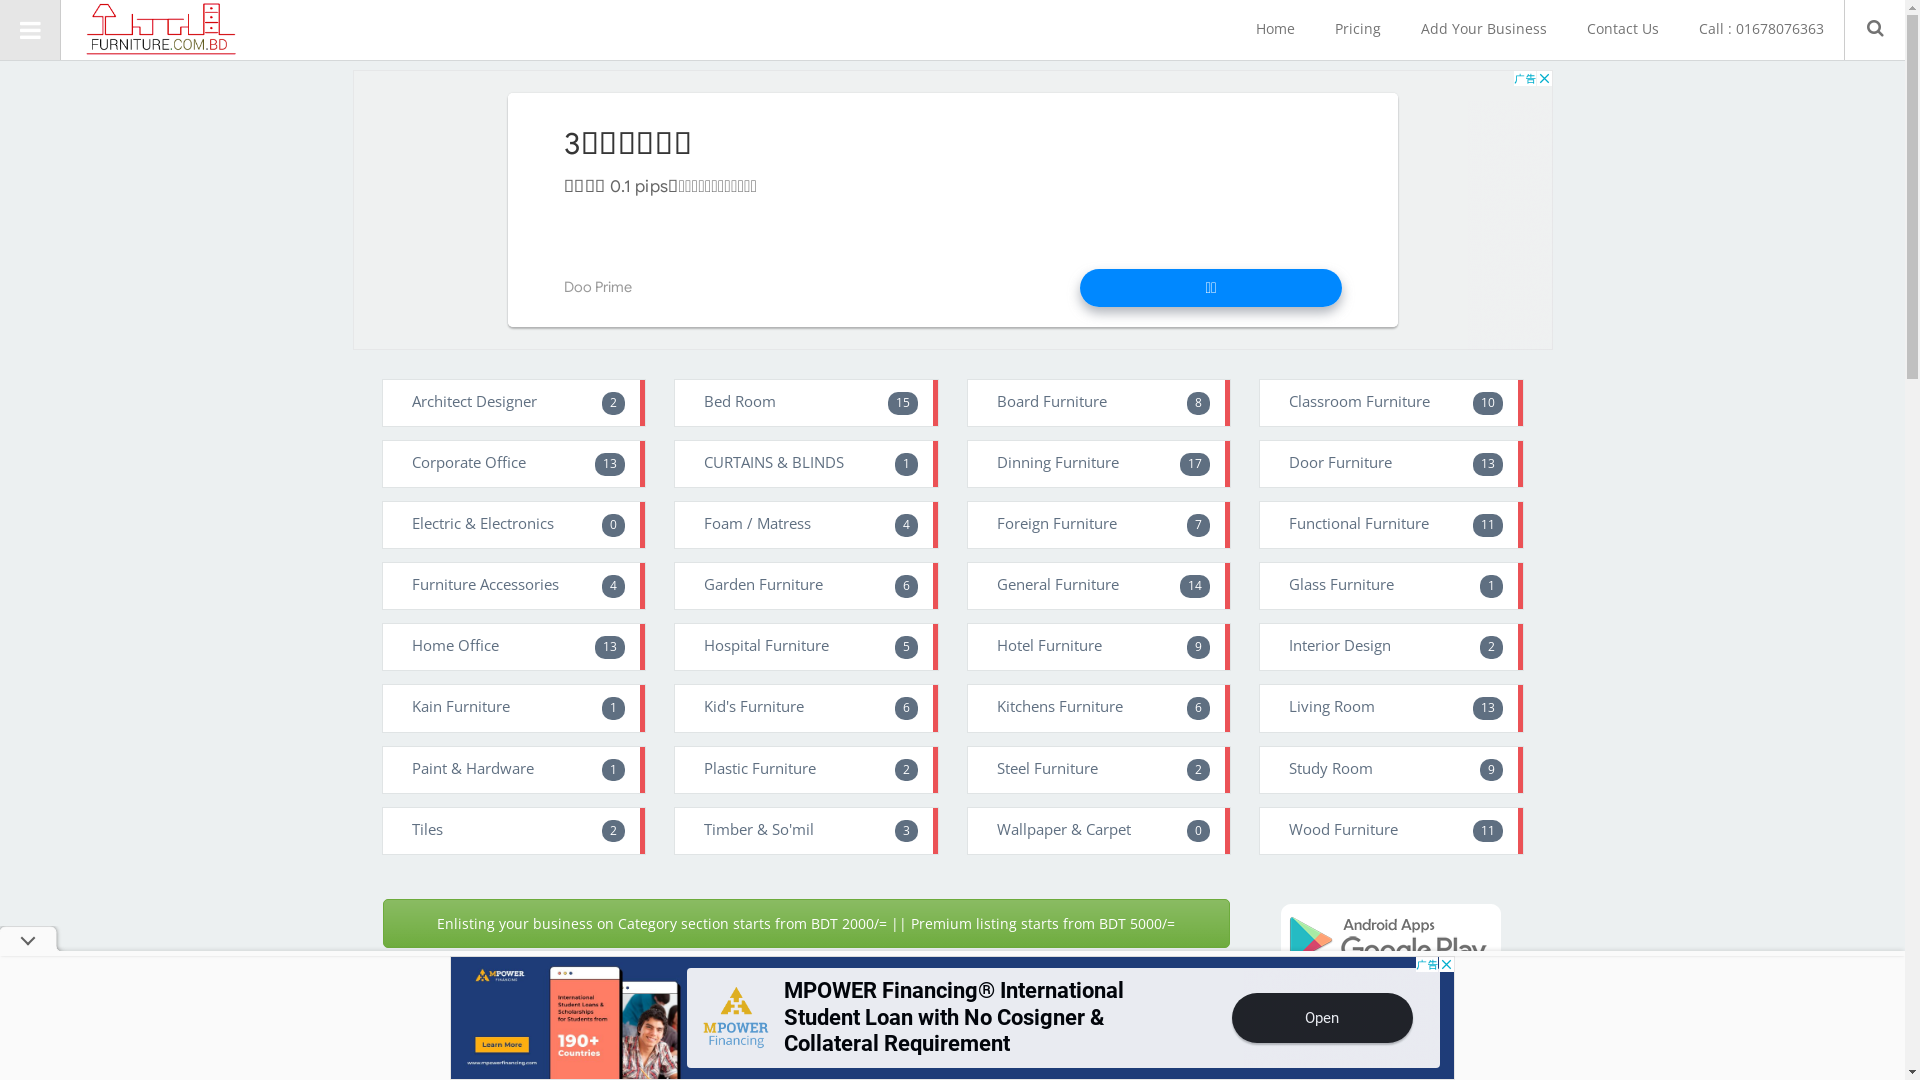 Image resolution: width=1920 pixels, height=1080 pixels. Describe the element at coordinates (1762, 28) in the screenshot. I see `Call : 01678076363` at that location.